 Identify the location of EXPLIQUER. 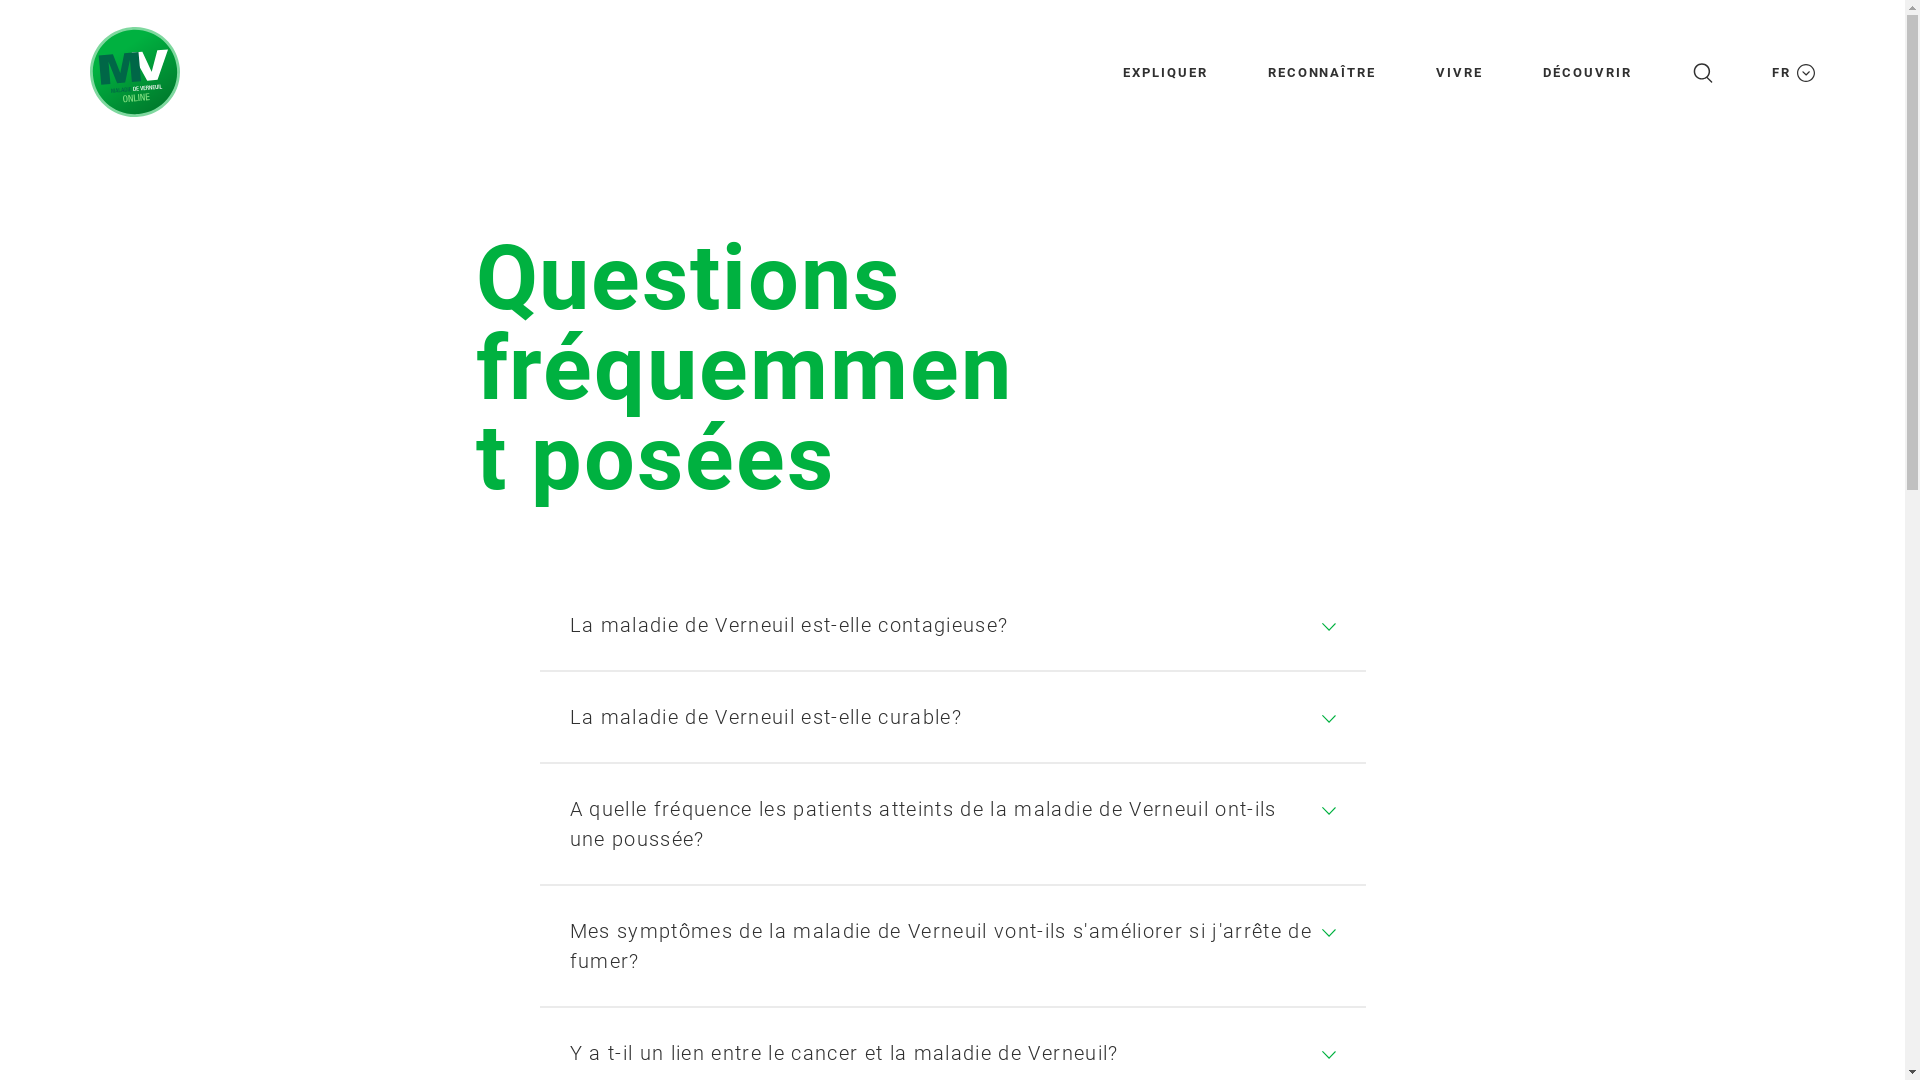
(1166, 72).